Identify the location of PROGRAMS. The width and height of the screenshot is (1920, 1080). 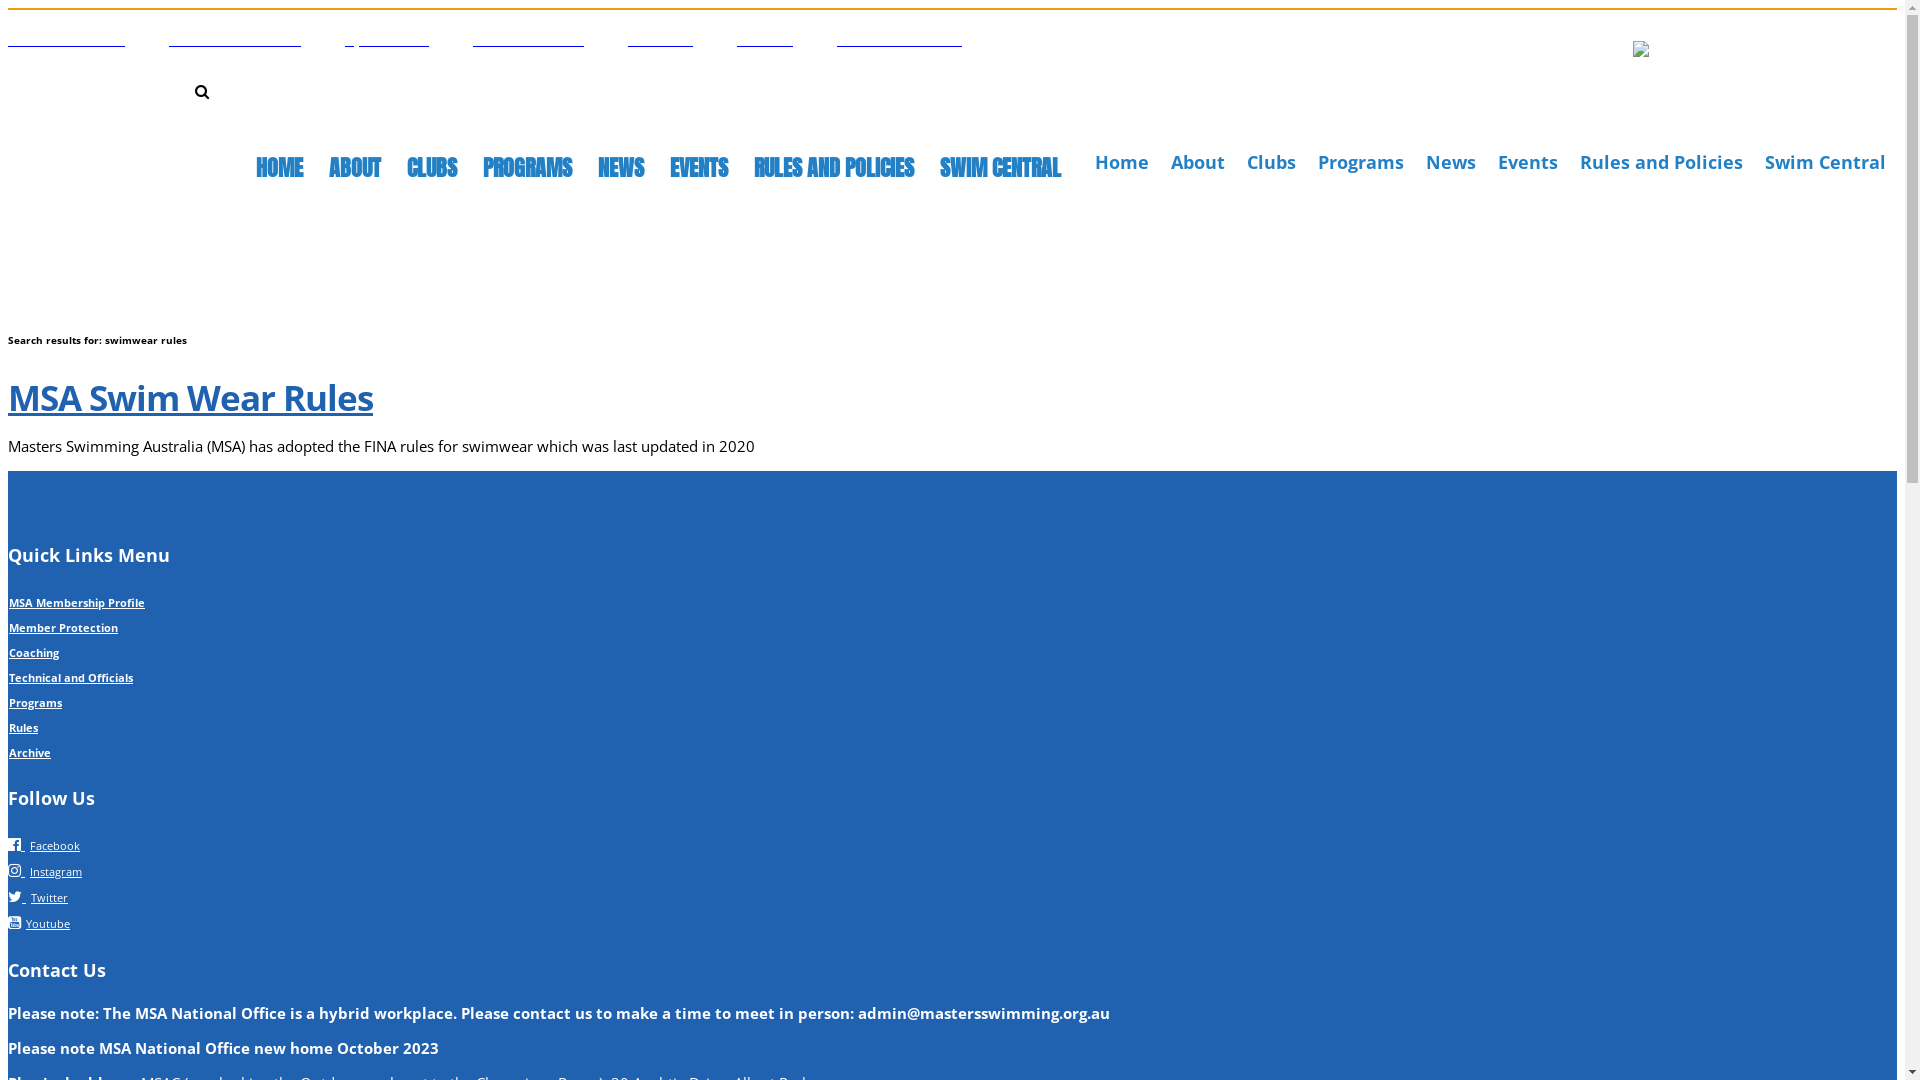
(528, 168).